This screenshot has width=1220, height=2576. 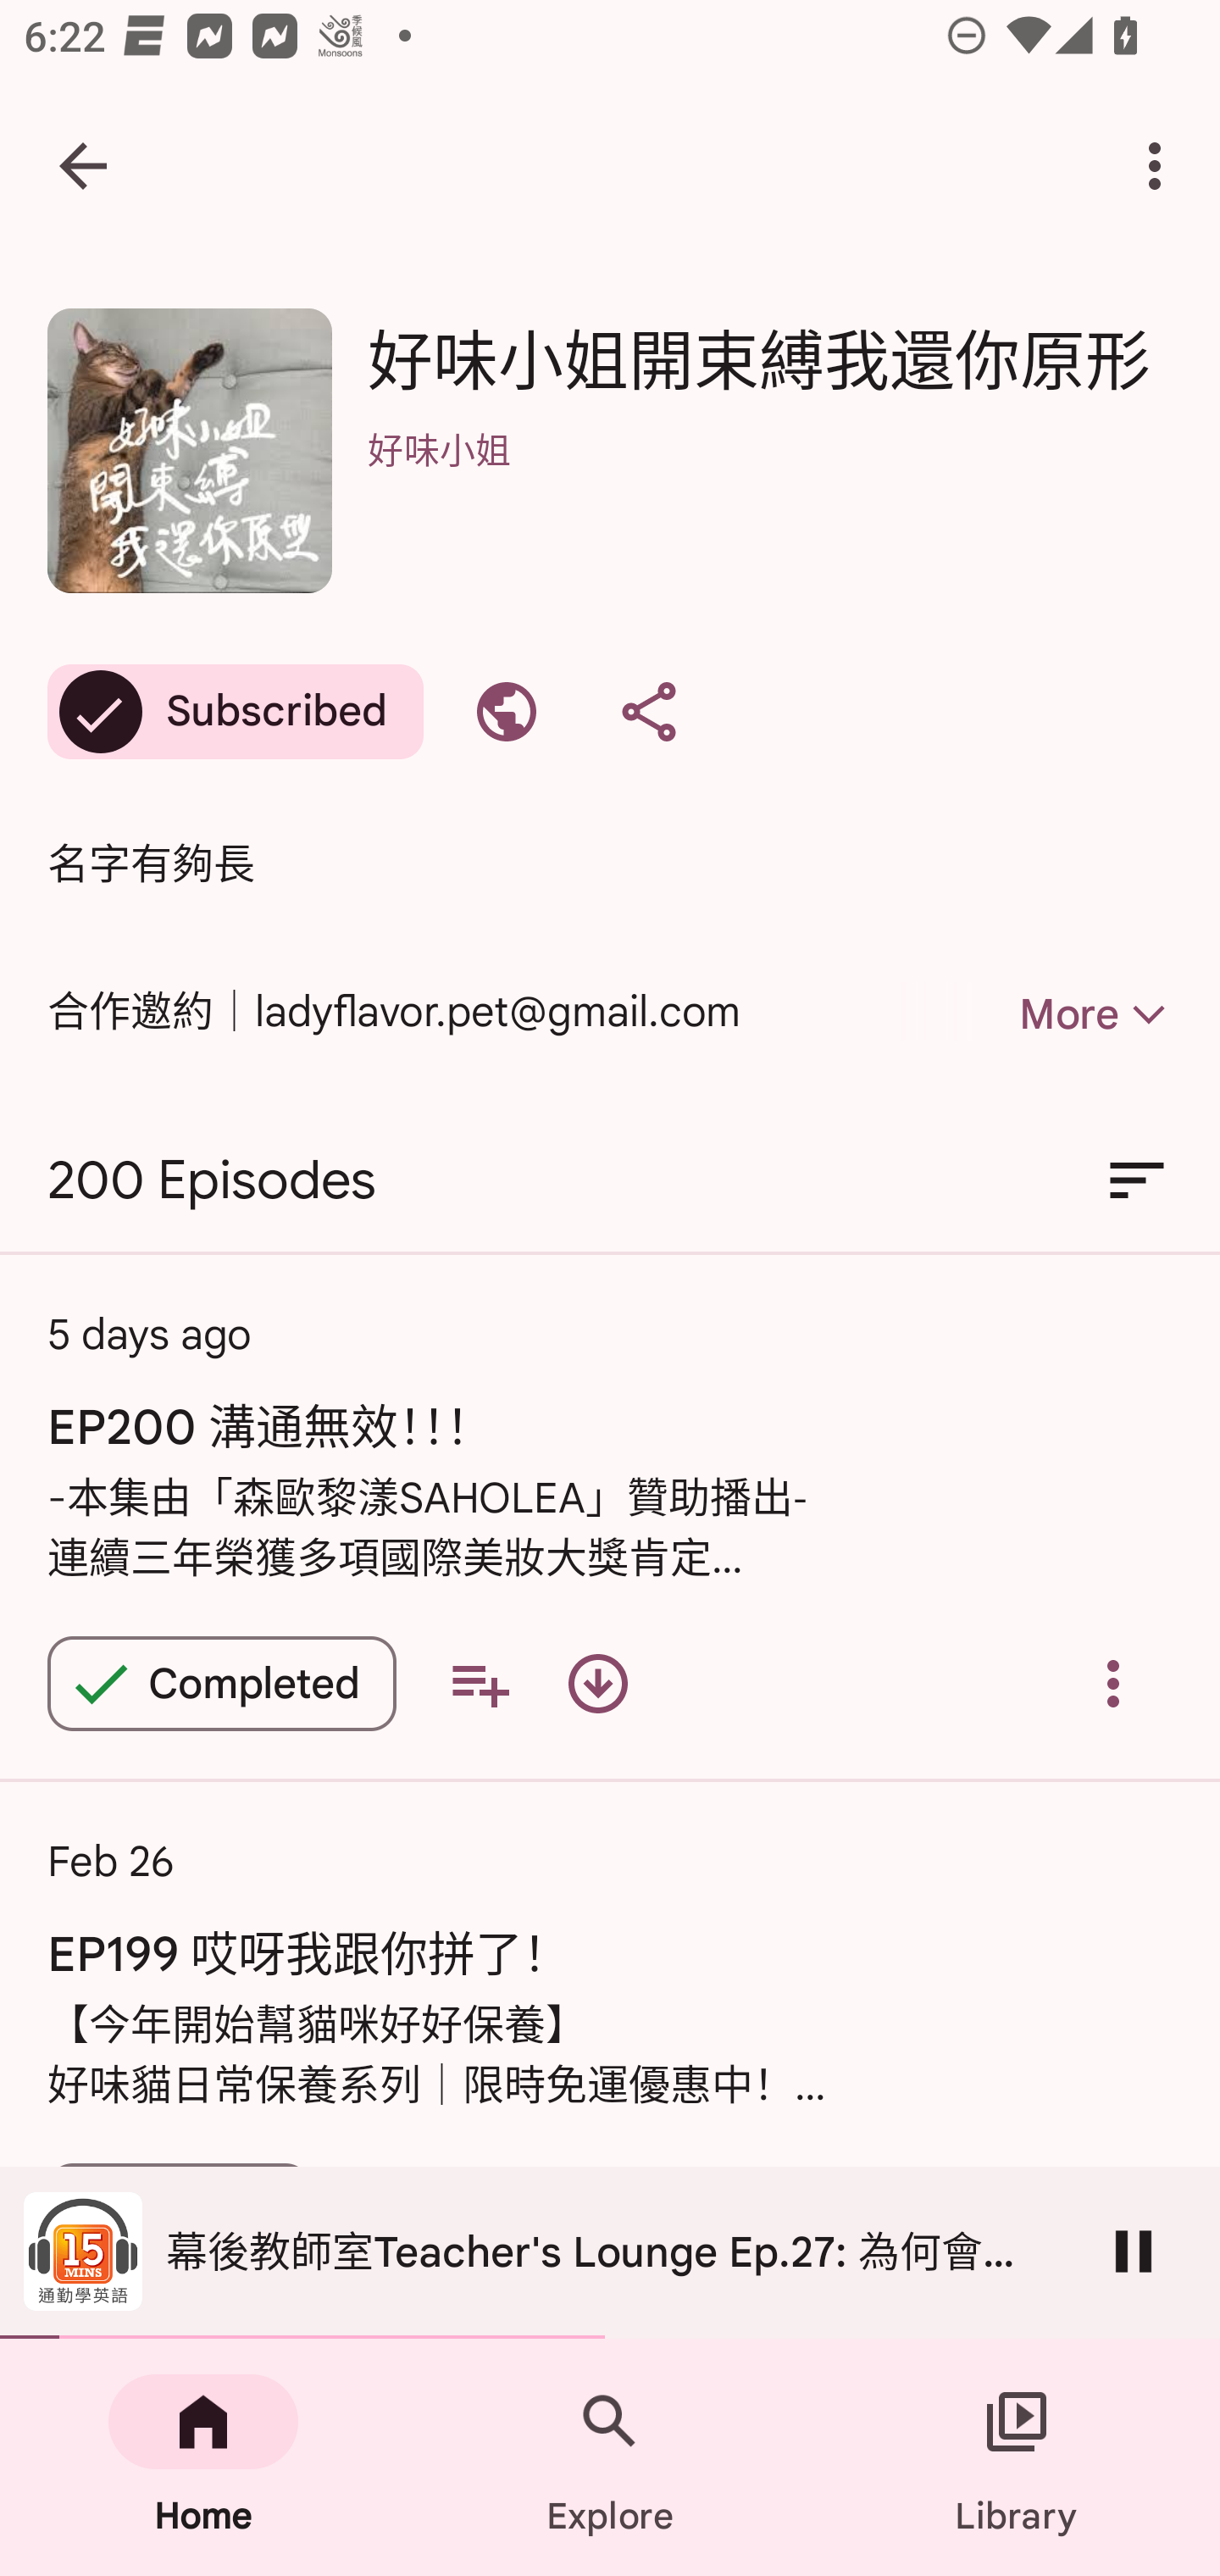 I want to click on Share, so click(x=649, y=712).